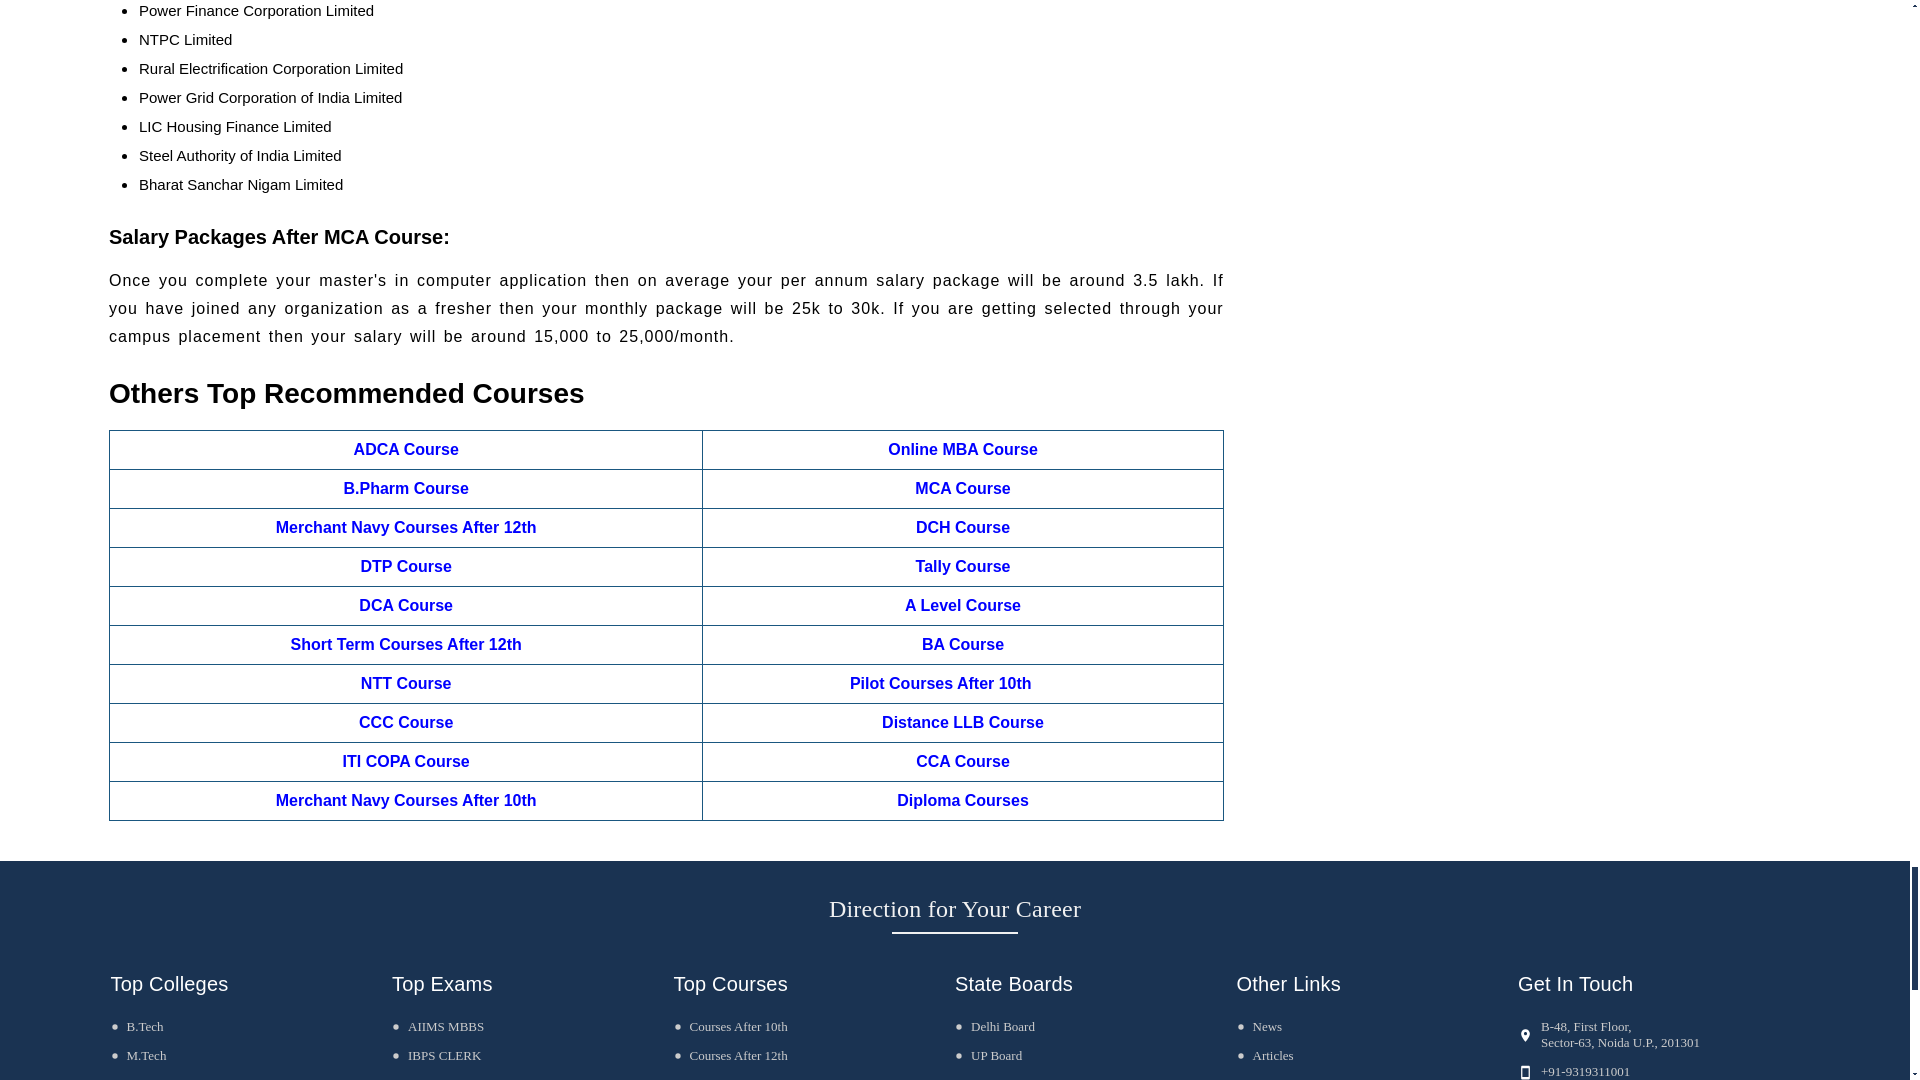  What do you see at coordinates (436, 1054) in the screenshot?
I see `IBPS CLERK` at bounding box center [436, 1054].